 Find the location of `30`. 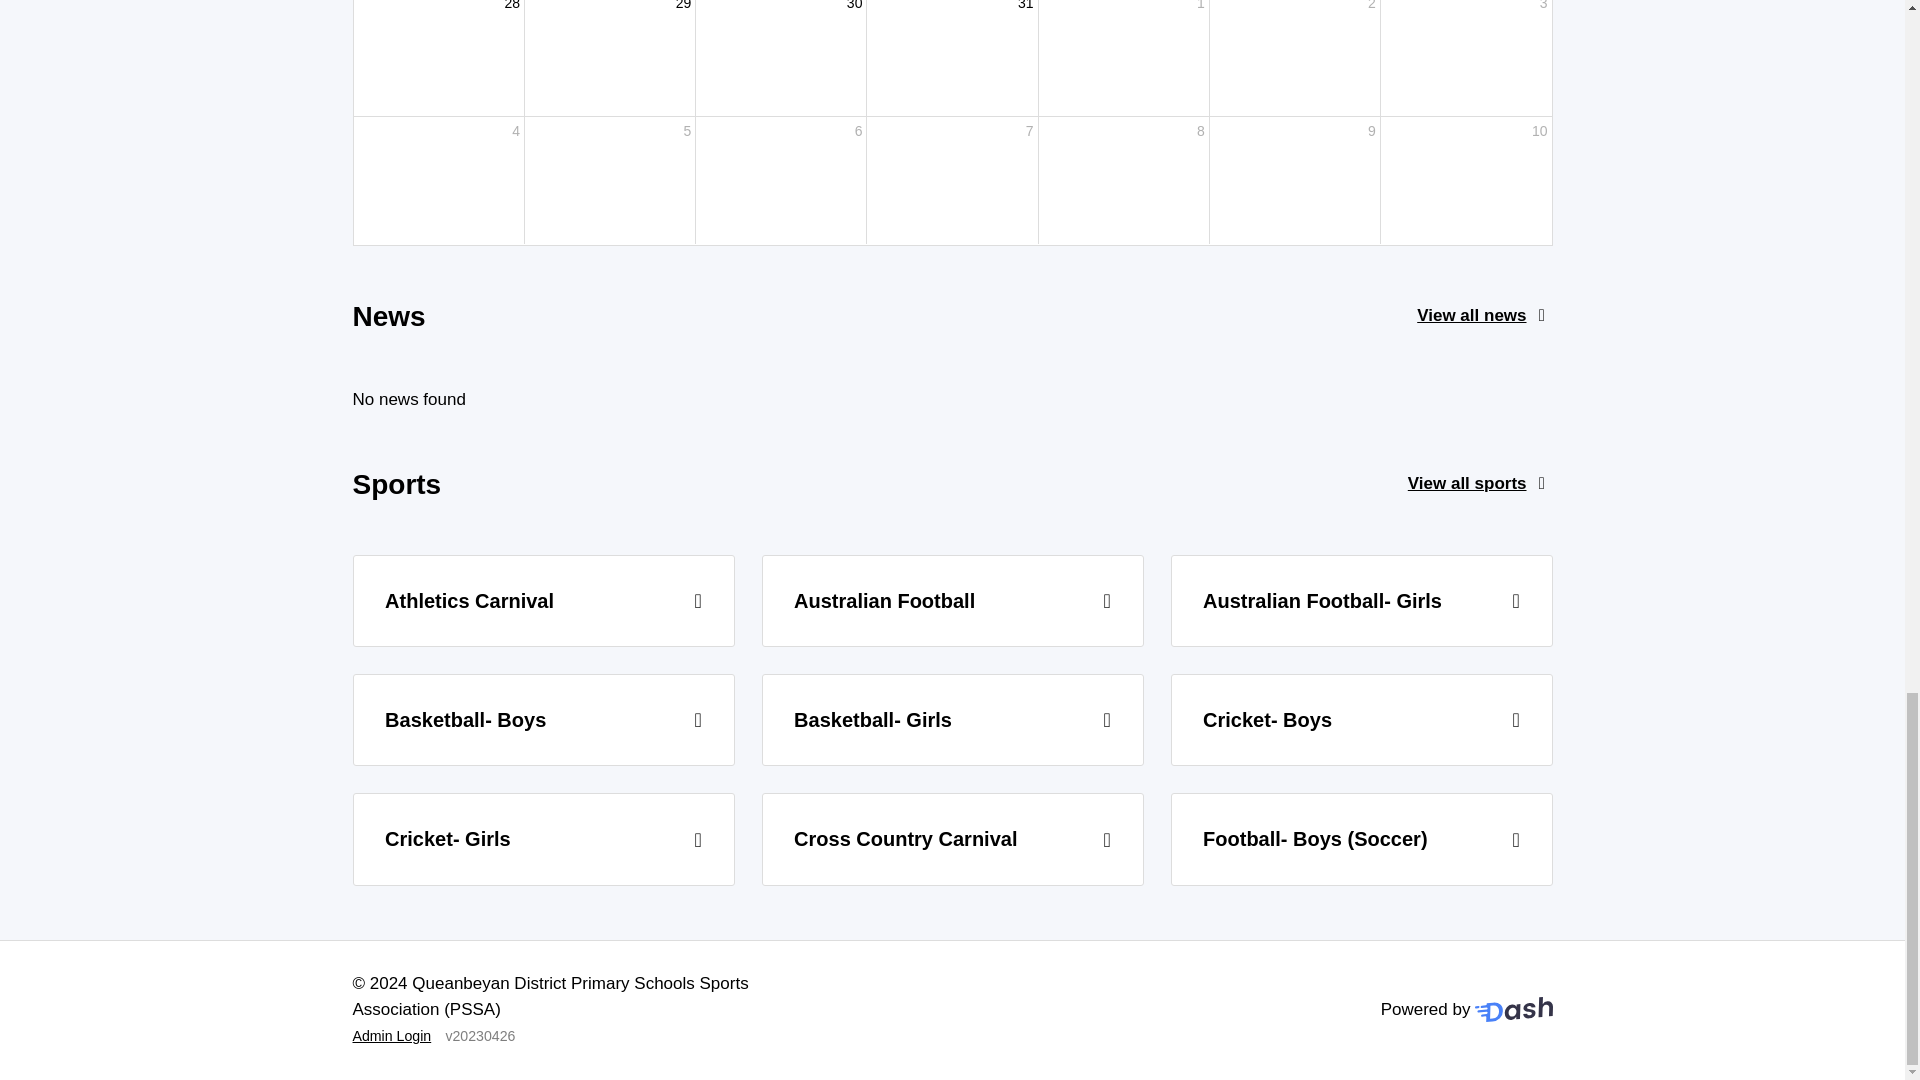

30 is located at coordinates (780, 58).